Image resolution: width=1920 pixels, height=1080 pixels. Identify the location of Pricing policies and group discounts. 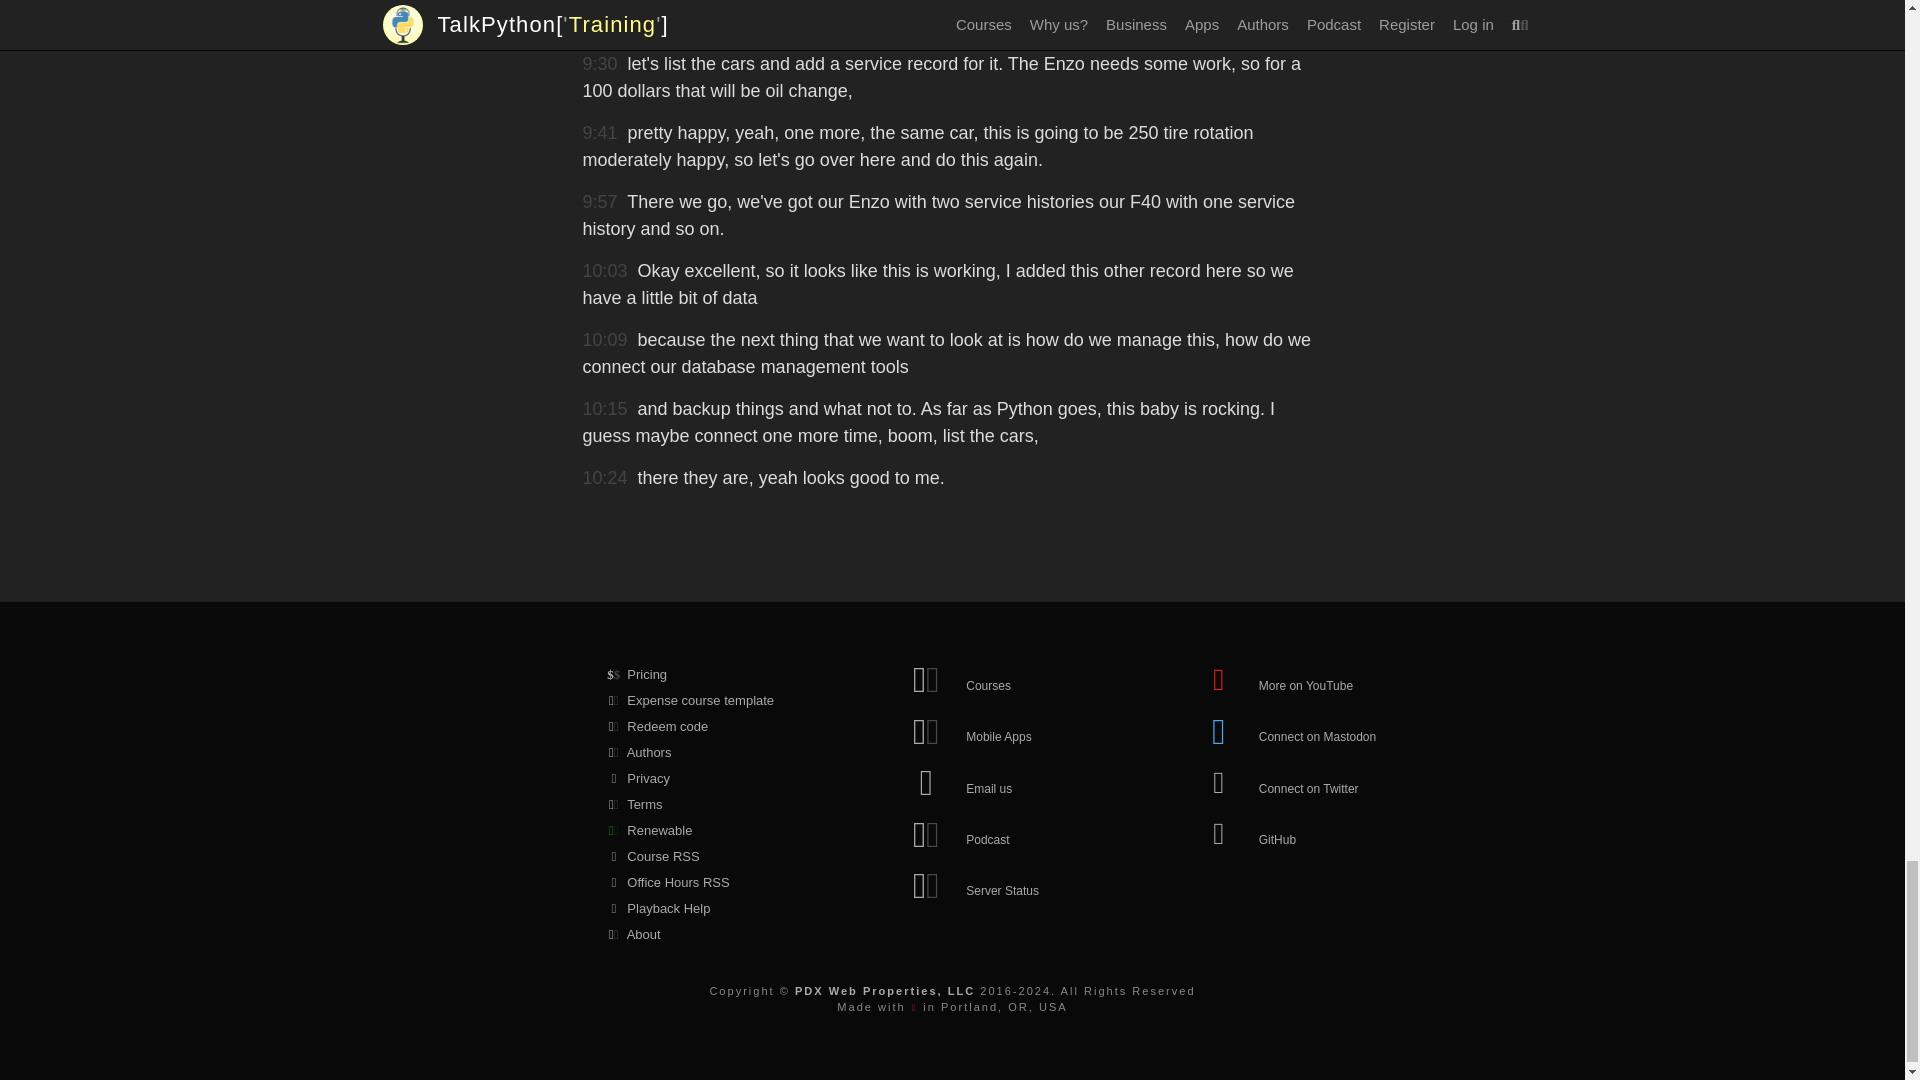
(709, 674).